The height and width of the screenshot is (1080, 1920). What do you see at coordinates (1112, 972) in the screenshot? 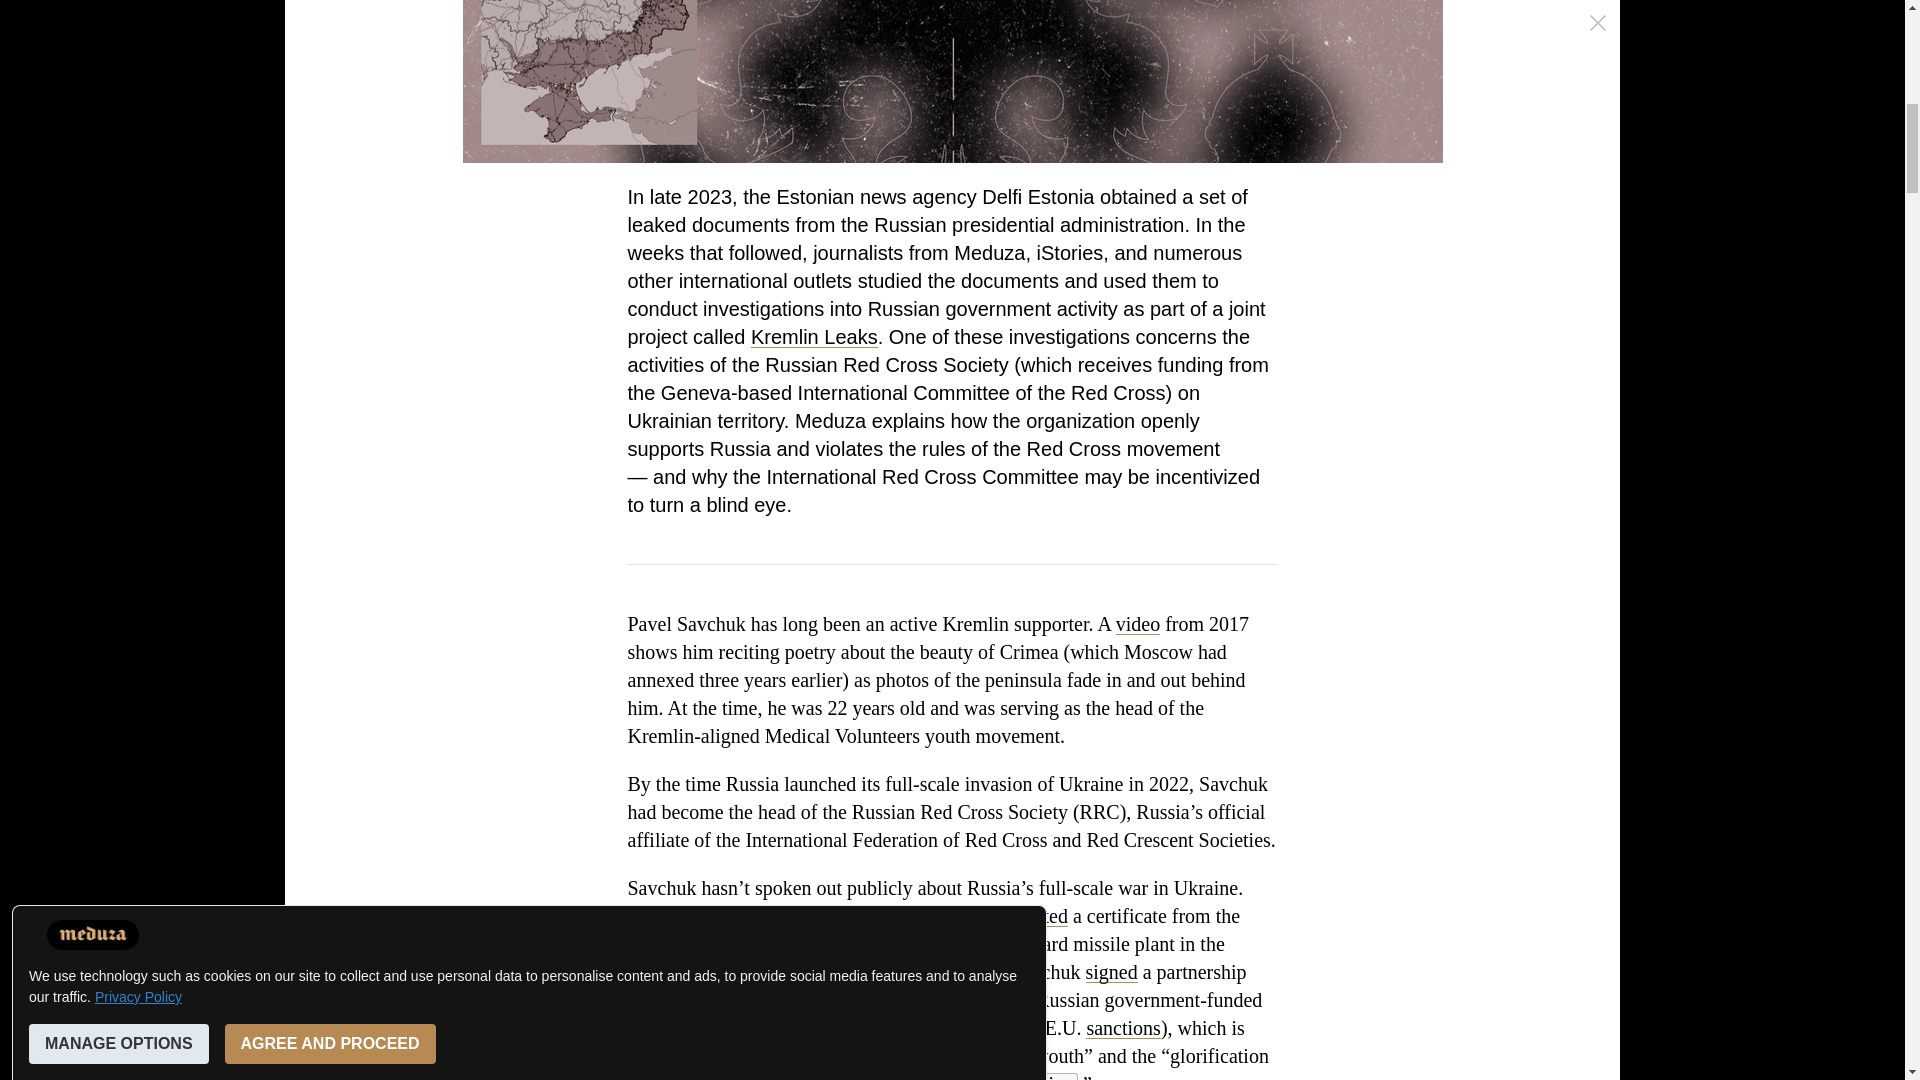
I see `signed` at bounding box center [1112, 972].